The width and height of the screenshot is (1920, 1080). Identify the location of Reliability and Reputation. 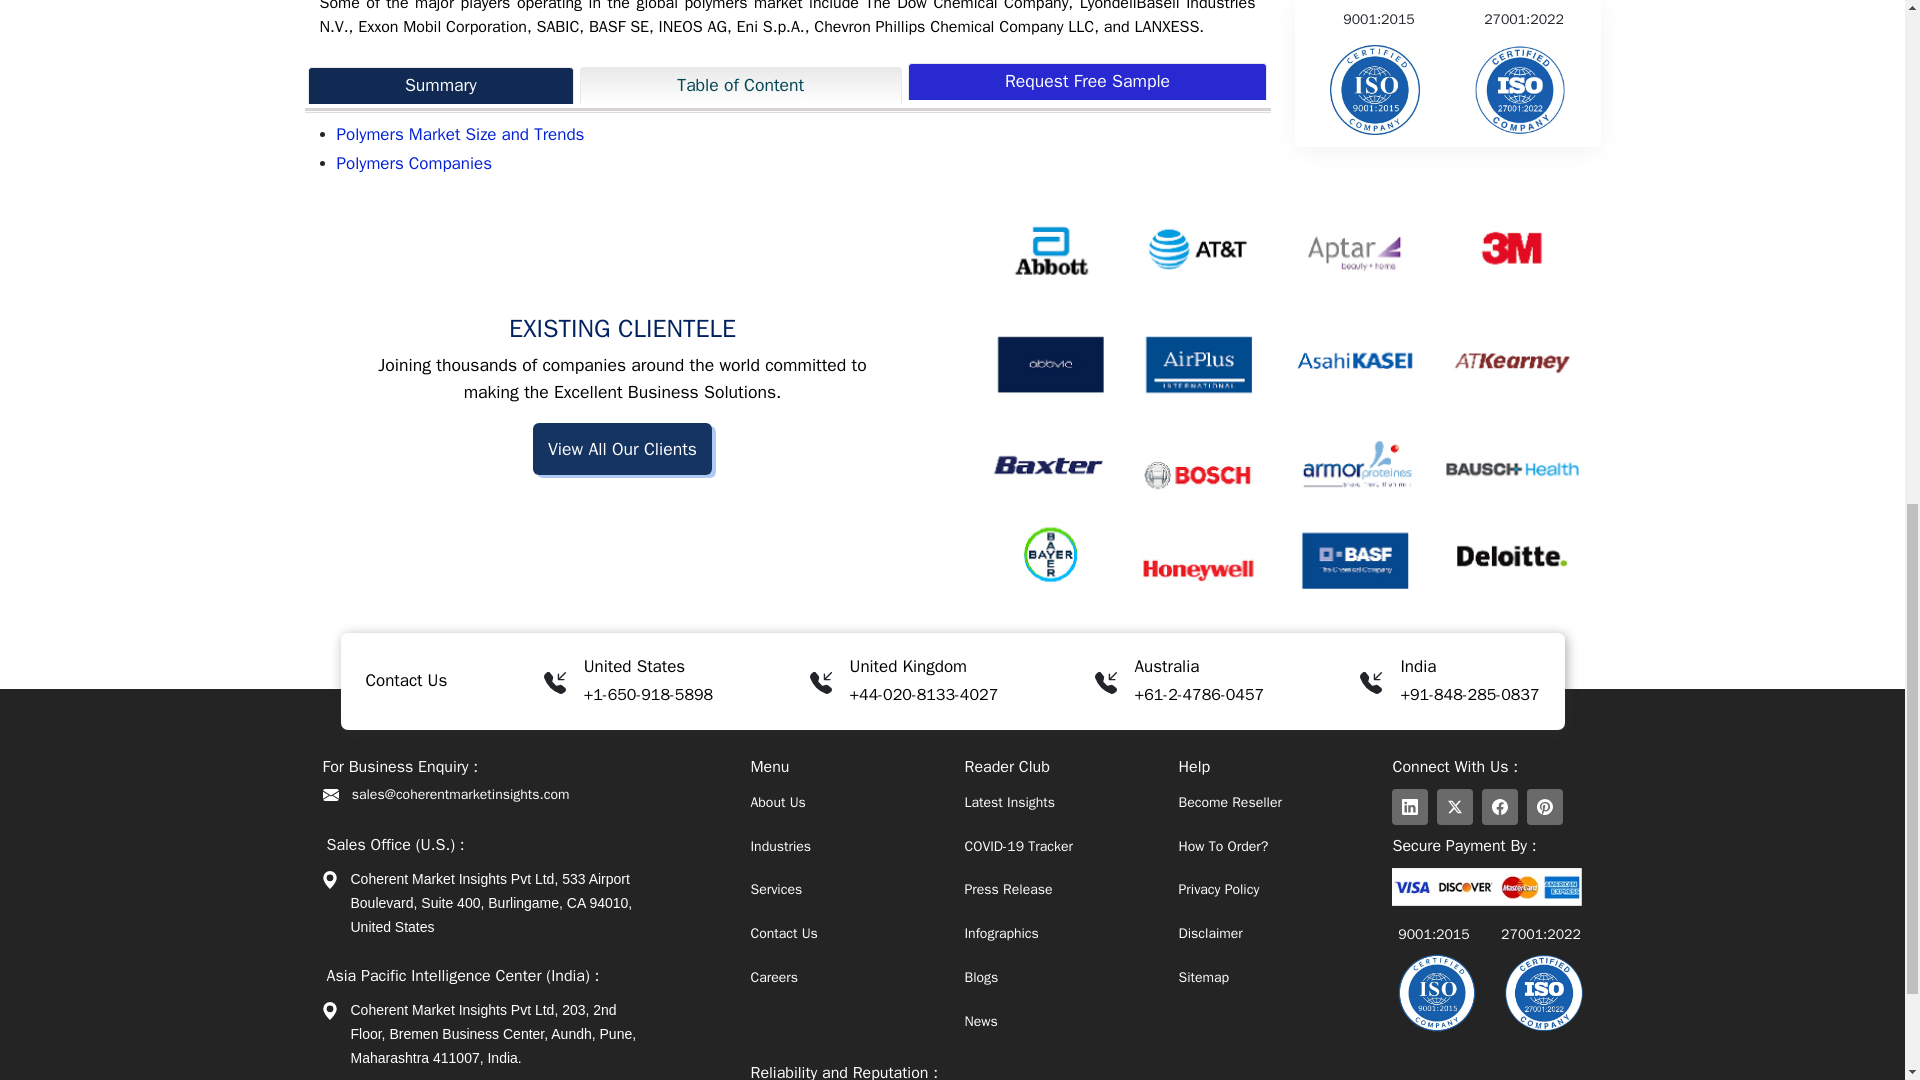
(1375, 5).